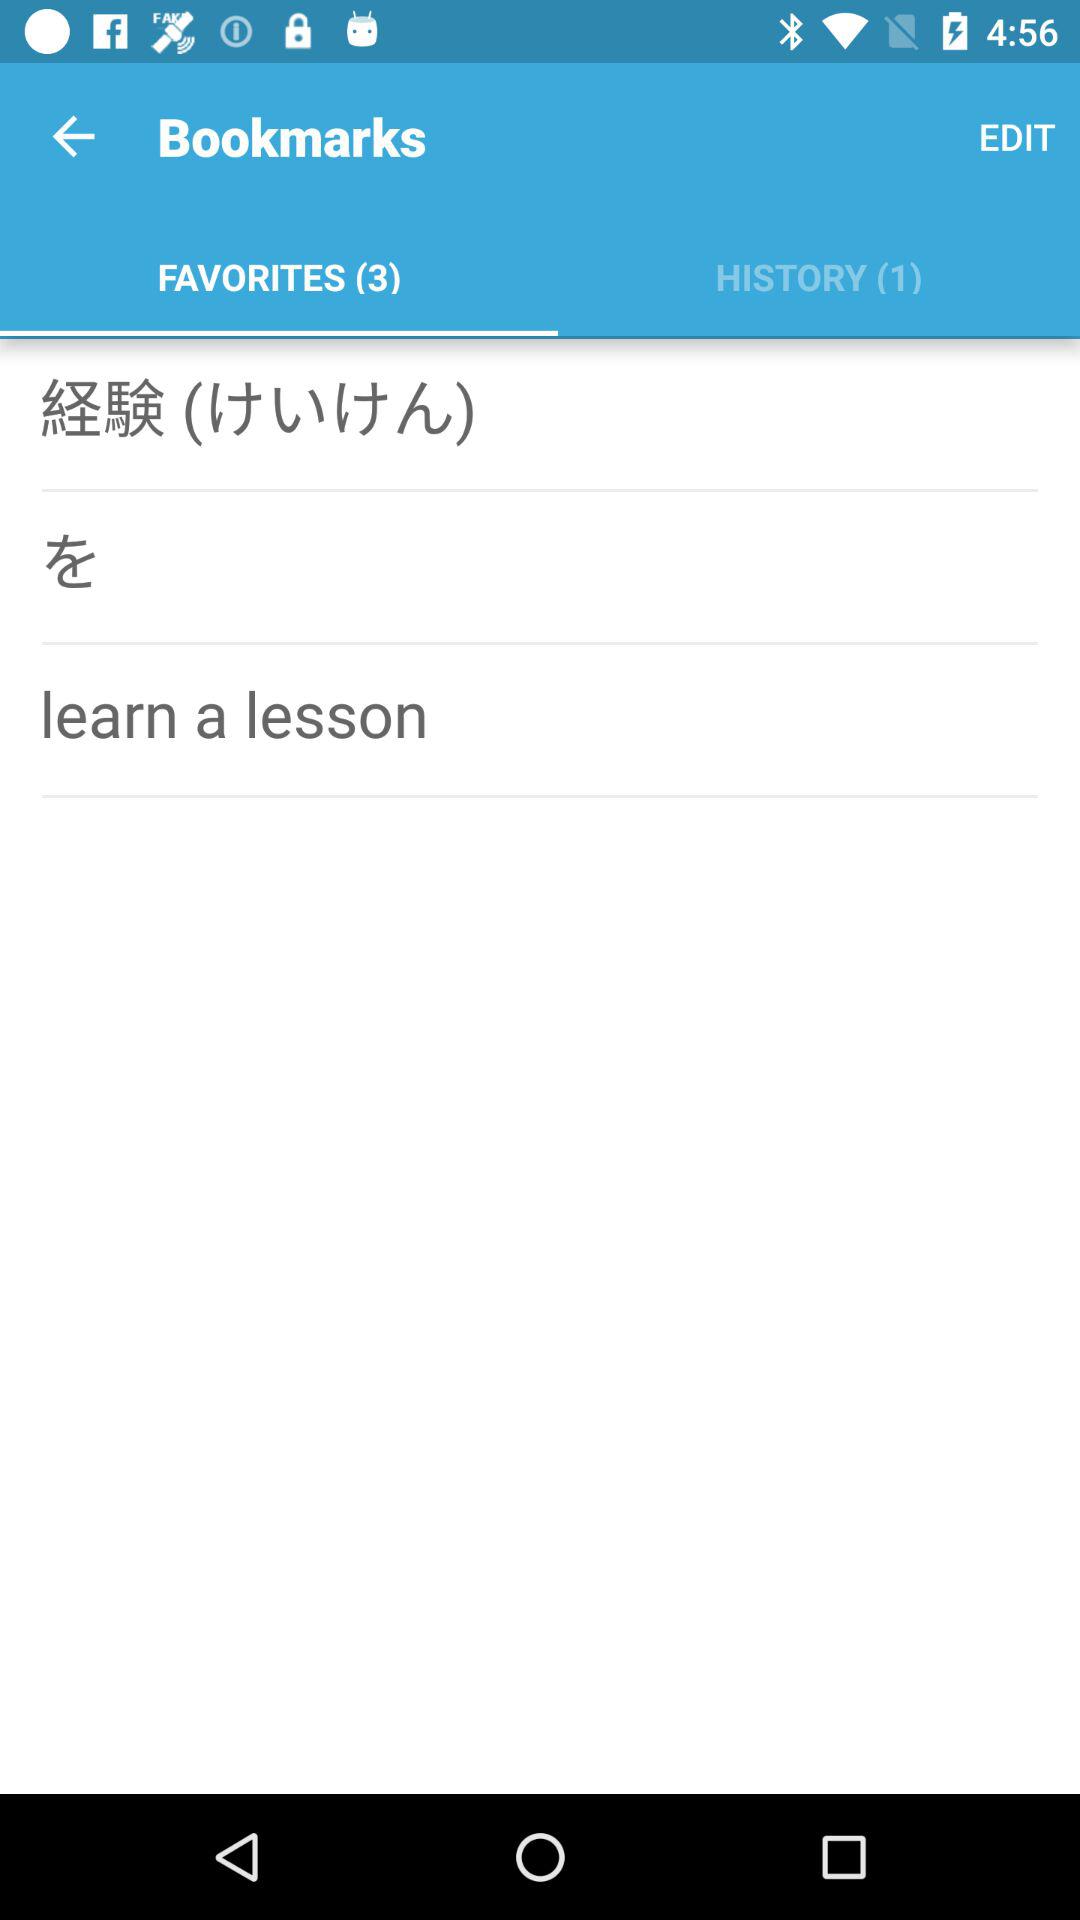 This screenshot has height=1920, width=1080. Describe the element at coordinates (818, 272) in the screenshot. I see `select the icon below the edit item` at that location.